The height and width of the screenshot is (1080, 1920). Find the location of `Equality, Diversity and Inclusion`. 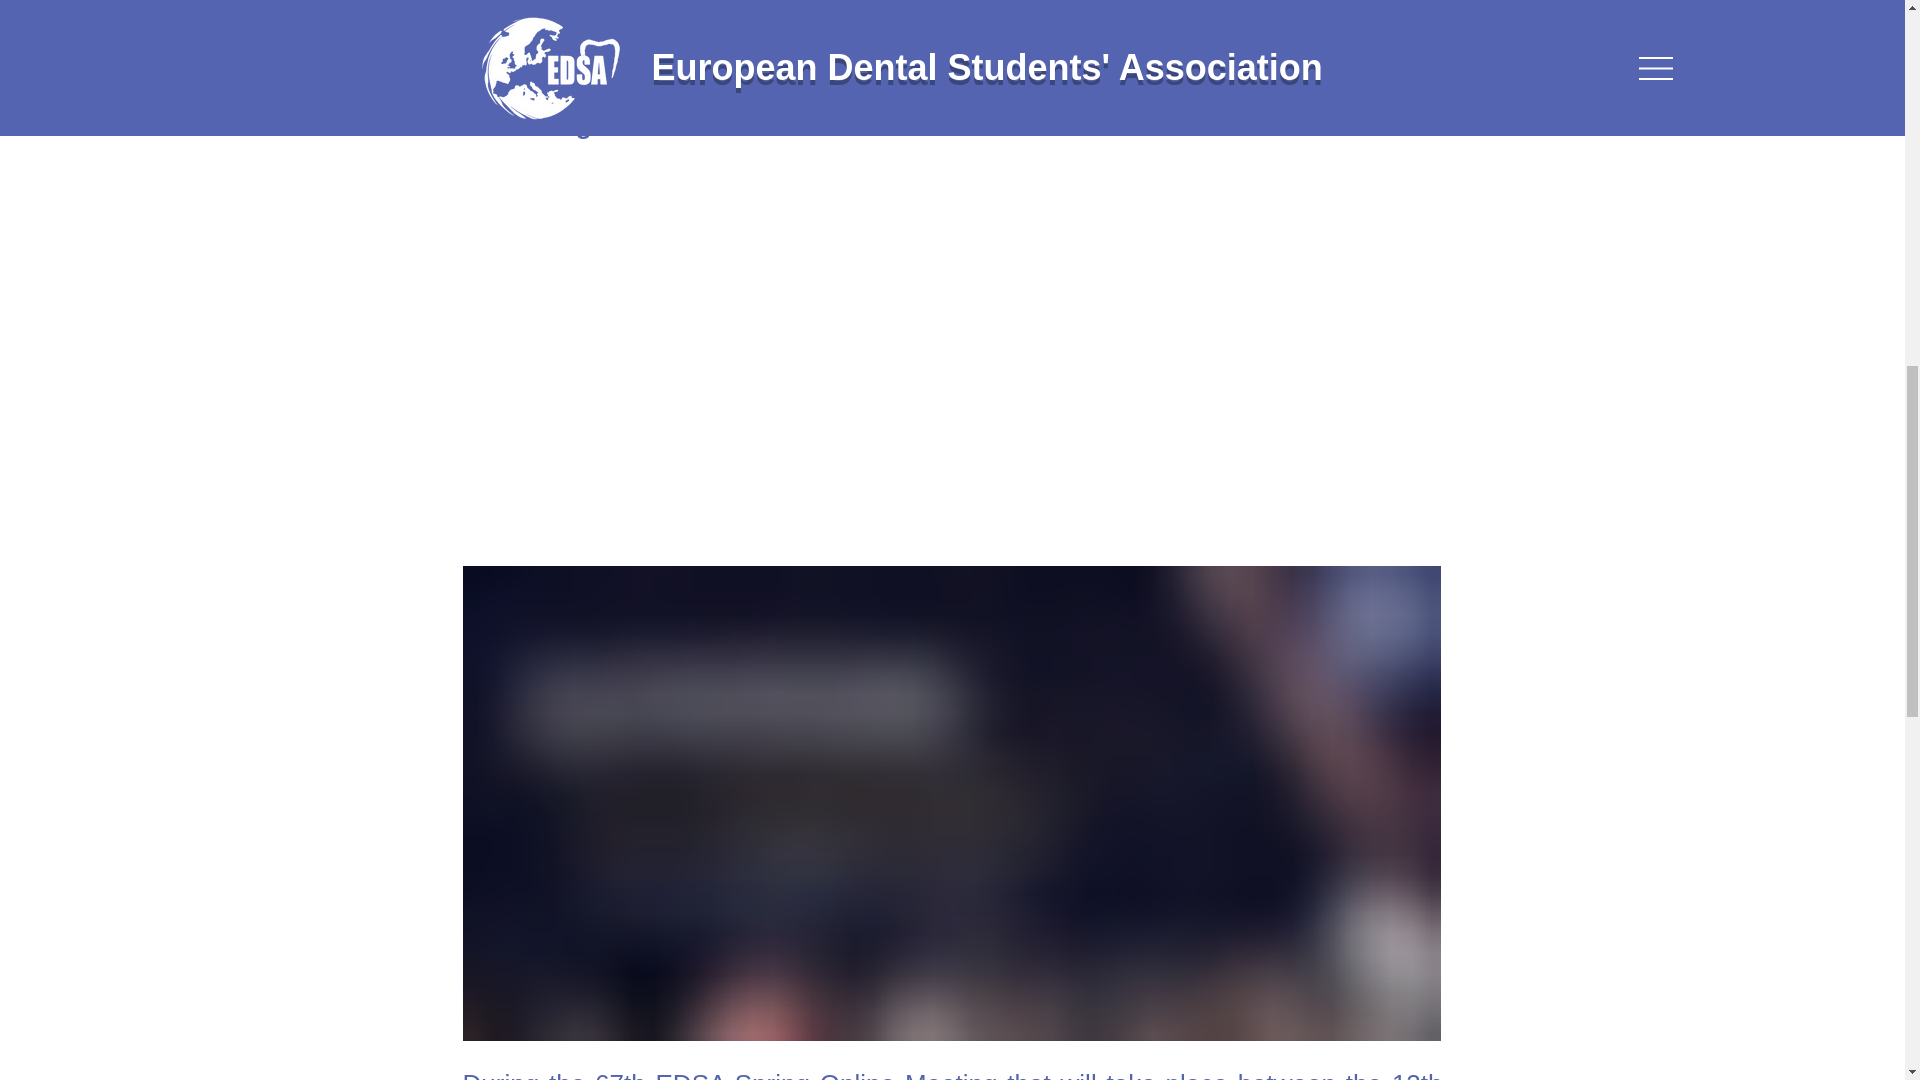

Equality, Diversity and Inclusion is located at coordinates (720, 279).